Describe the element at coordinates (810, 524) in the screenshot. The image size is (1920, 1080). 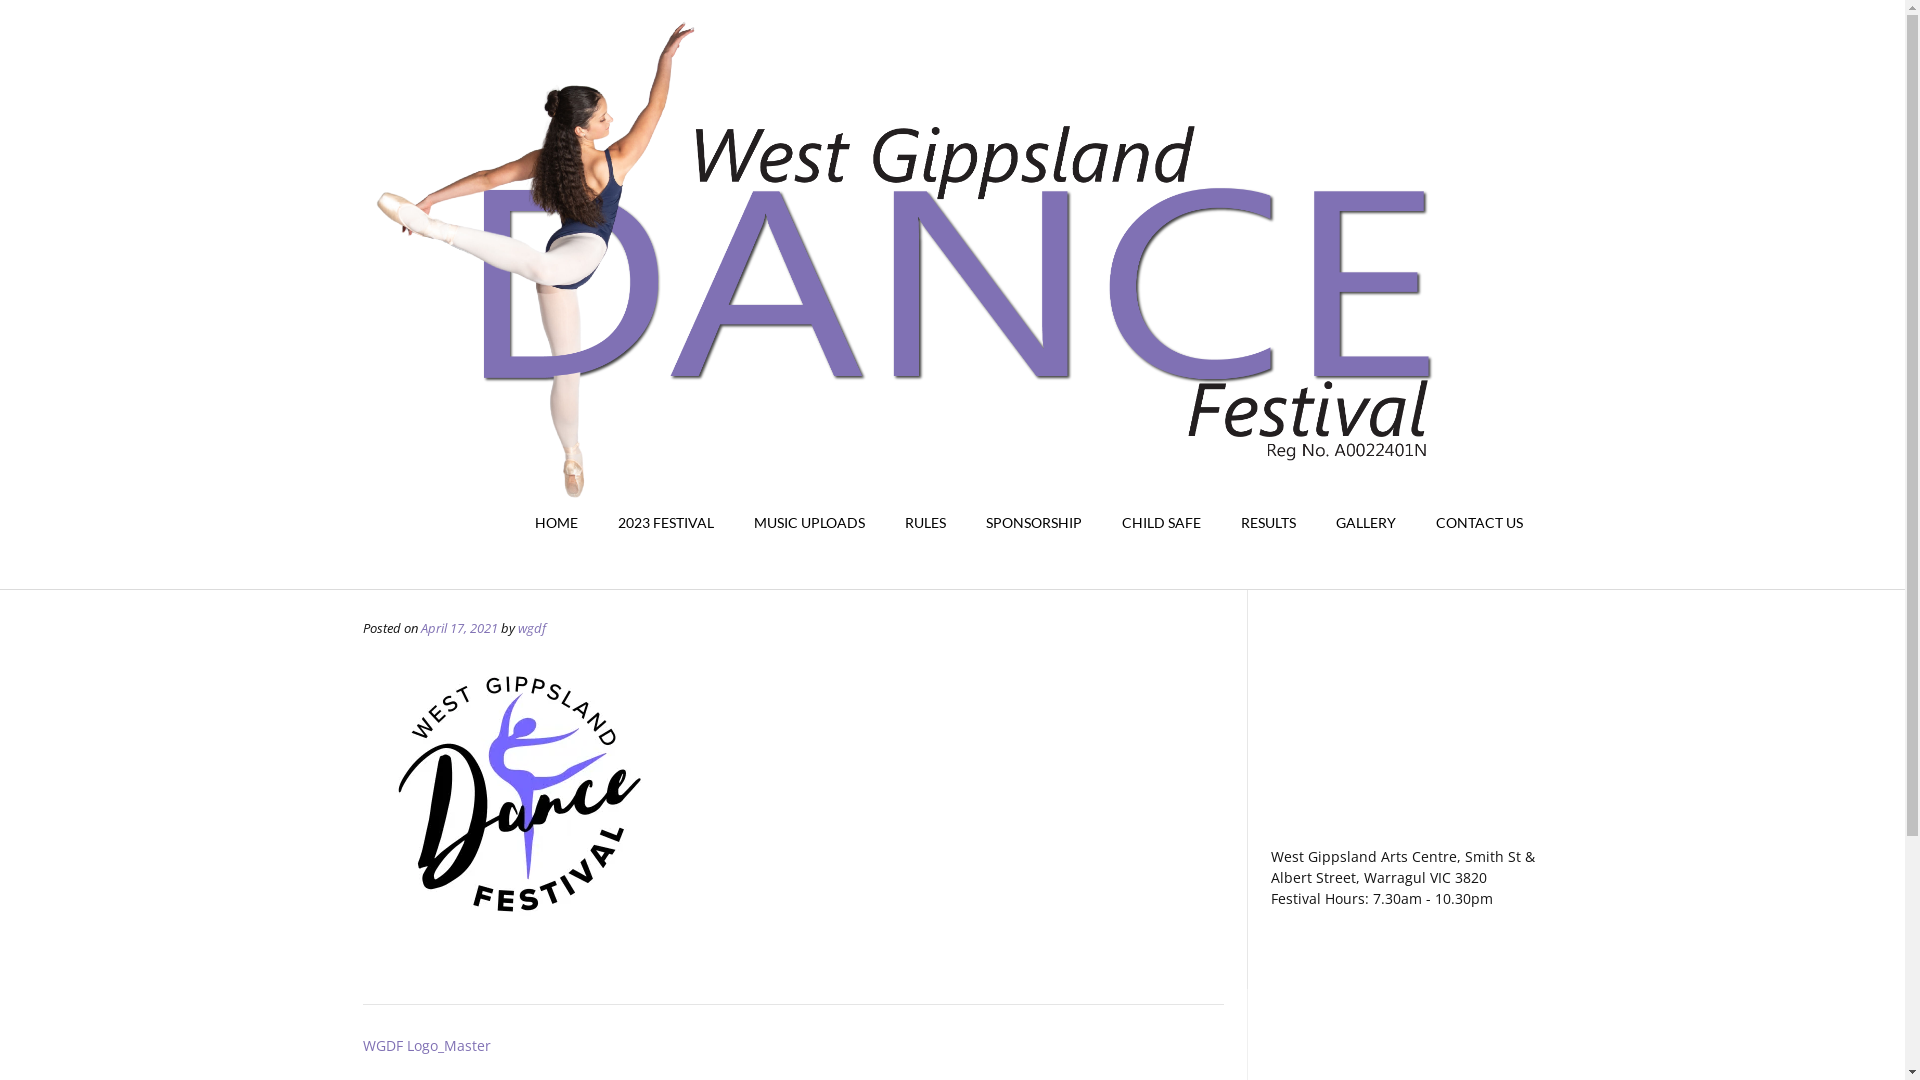
I see `MUSIC UPLOADS` at that location.